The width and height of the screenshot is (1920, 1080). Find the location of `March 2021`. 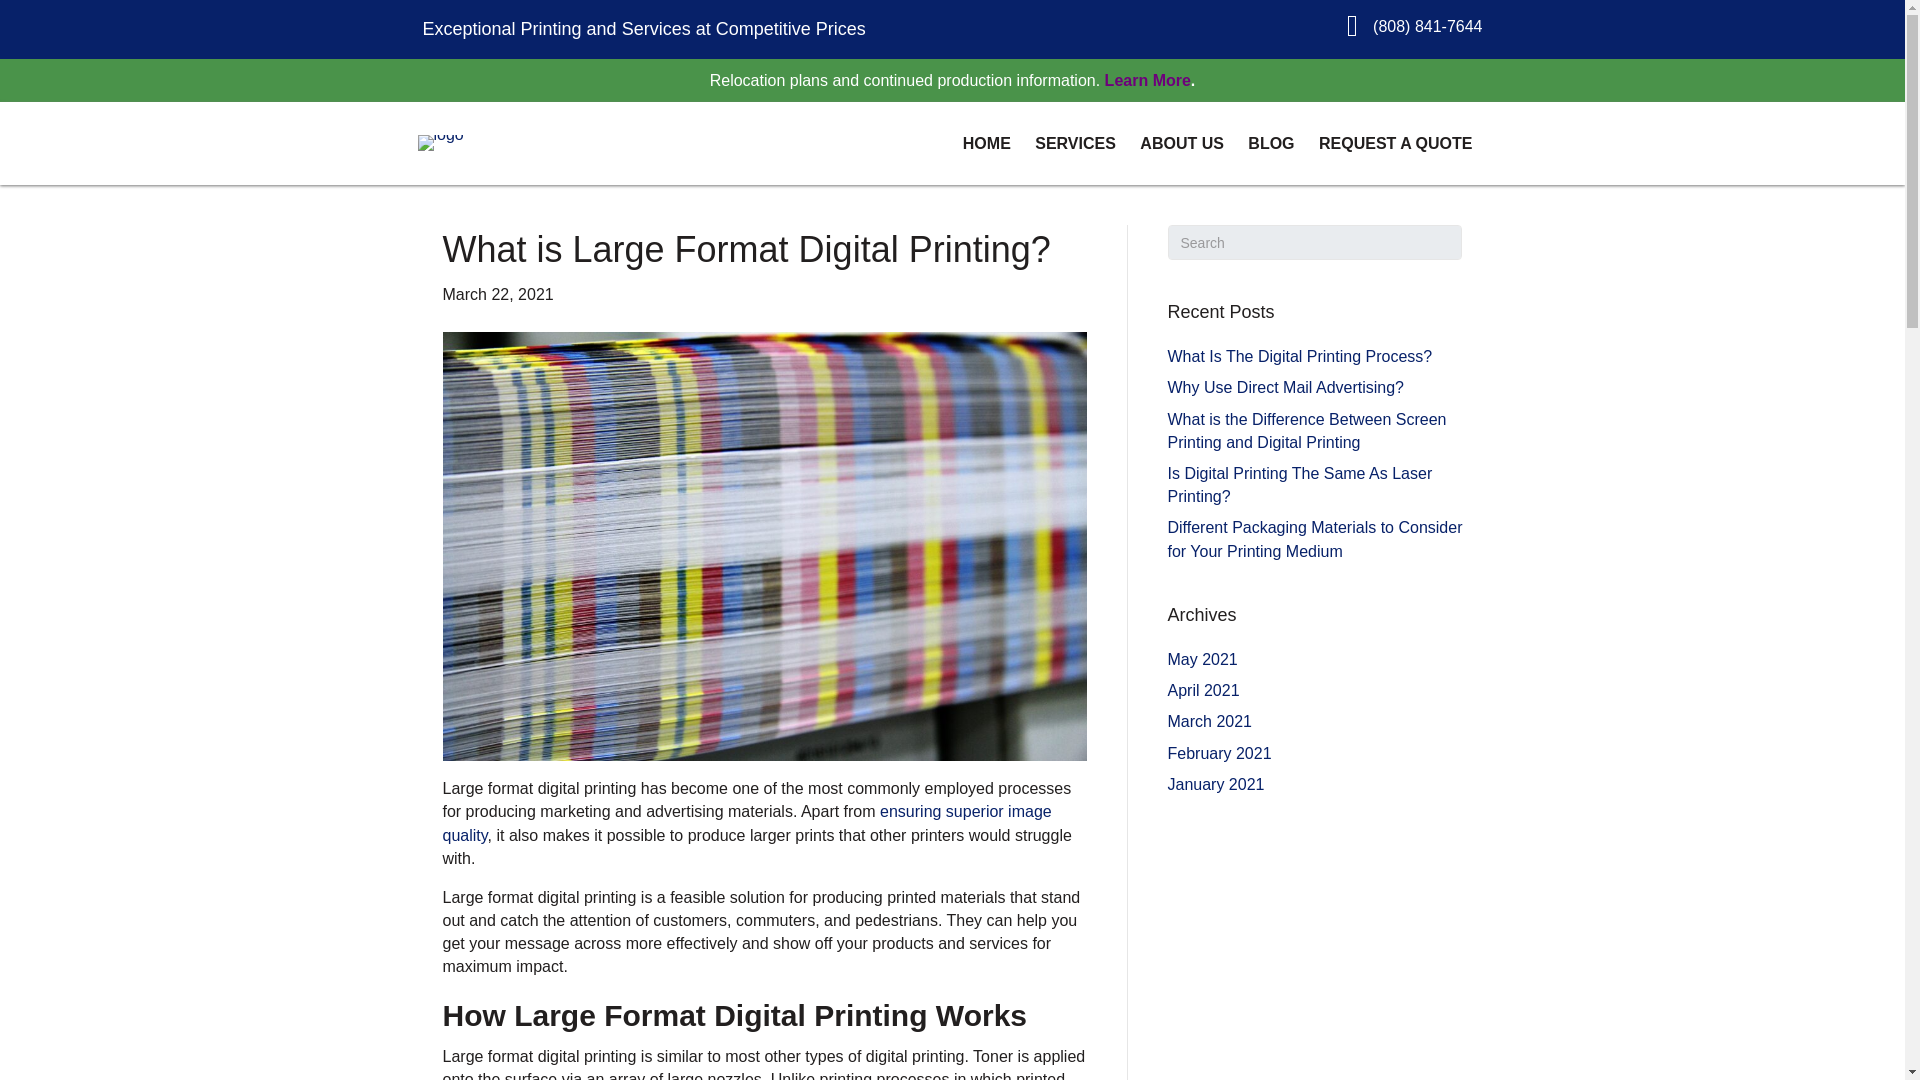

March 2021 is located at coordinates (1210, 721).